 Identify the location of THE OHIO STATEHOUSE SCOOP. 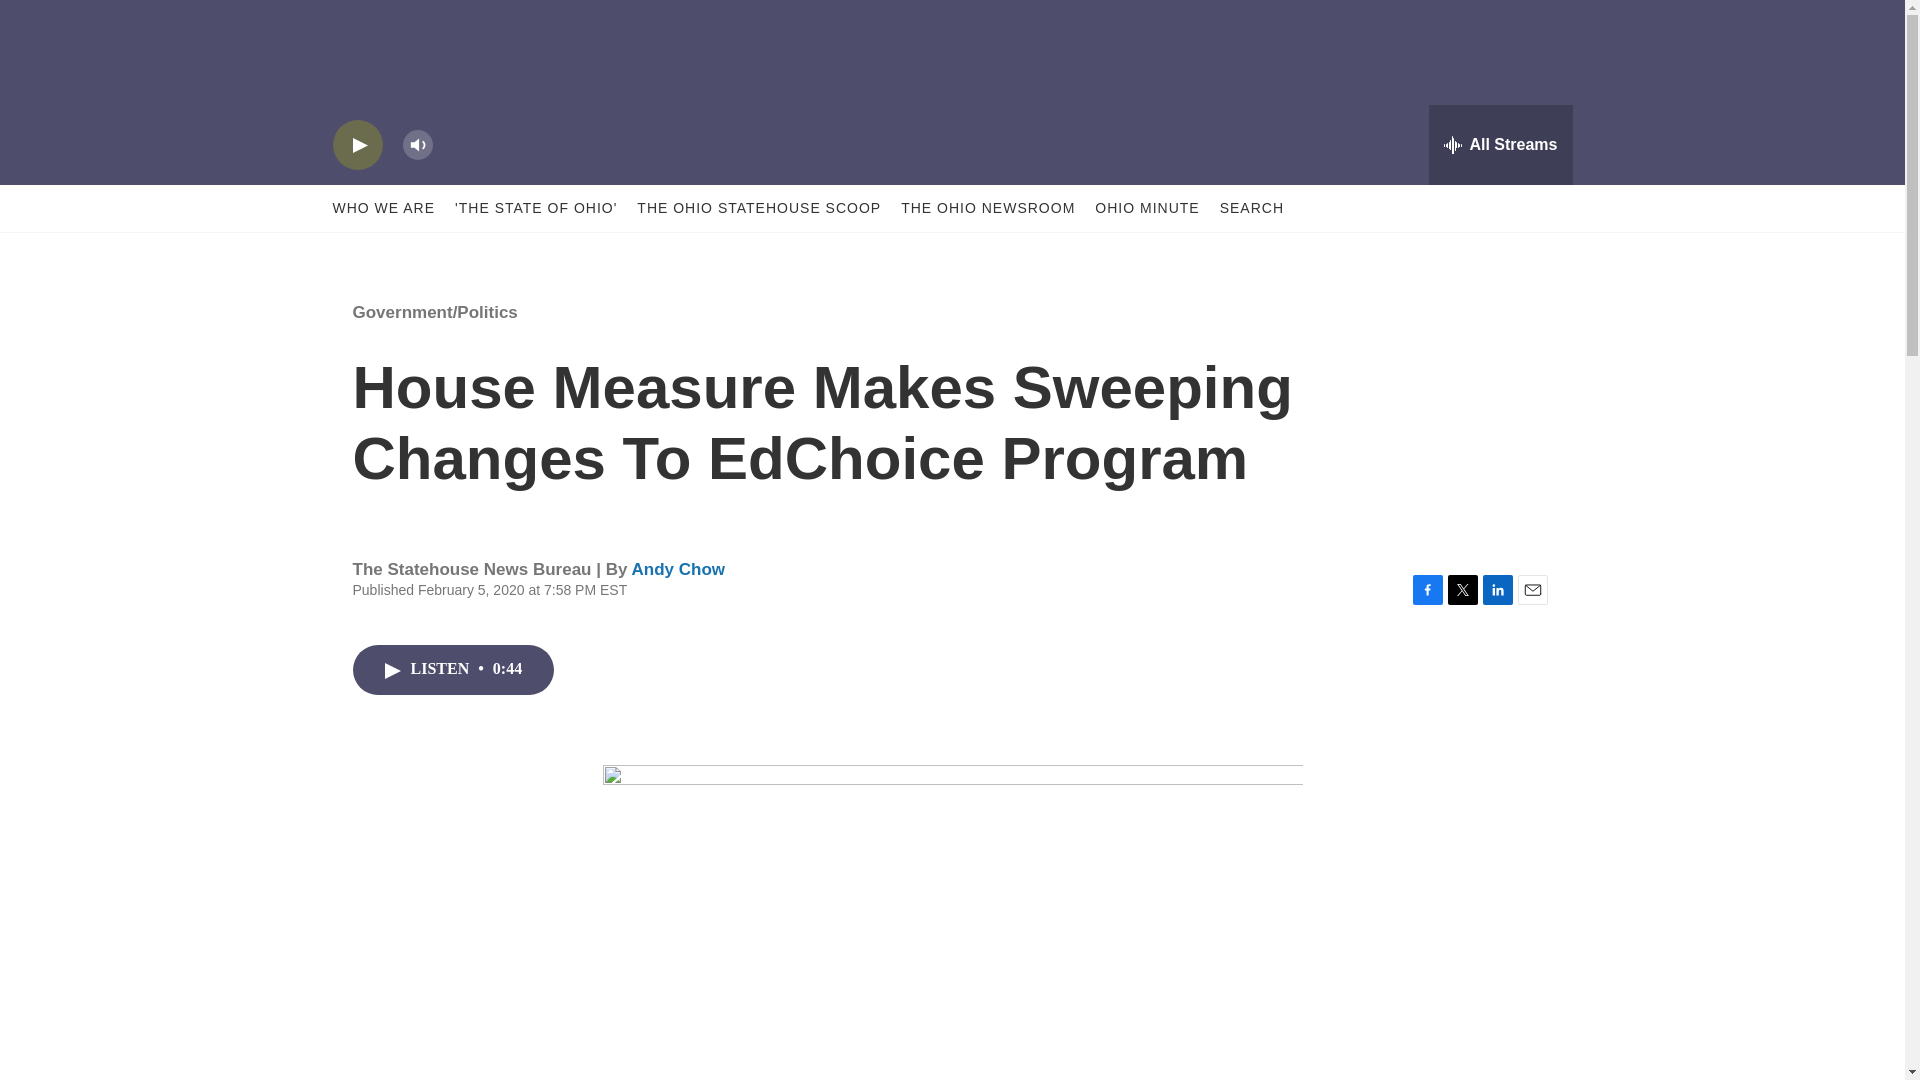
(759, 208).